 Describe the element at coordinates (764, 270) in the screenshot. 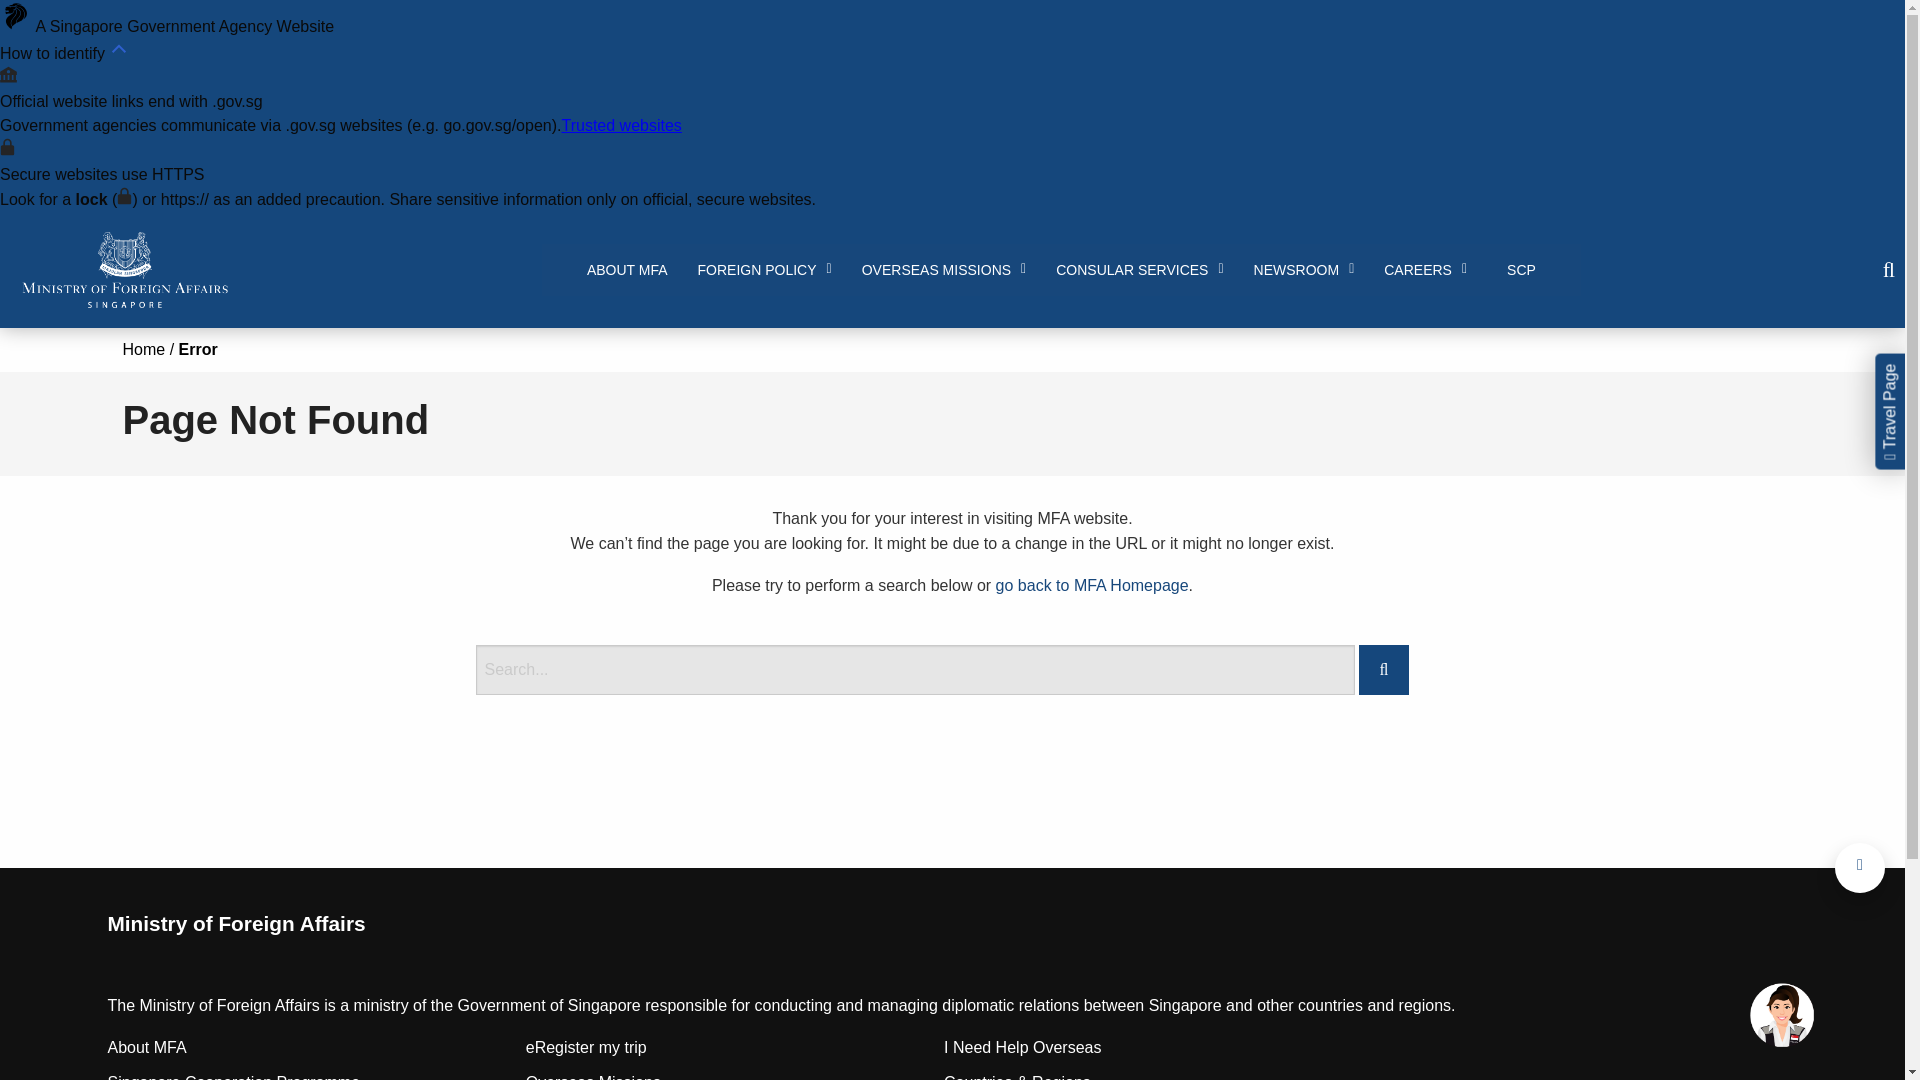

I see `FOREIGN POLICY` at that location.